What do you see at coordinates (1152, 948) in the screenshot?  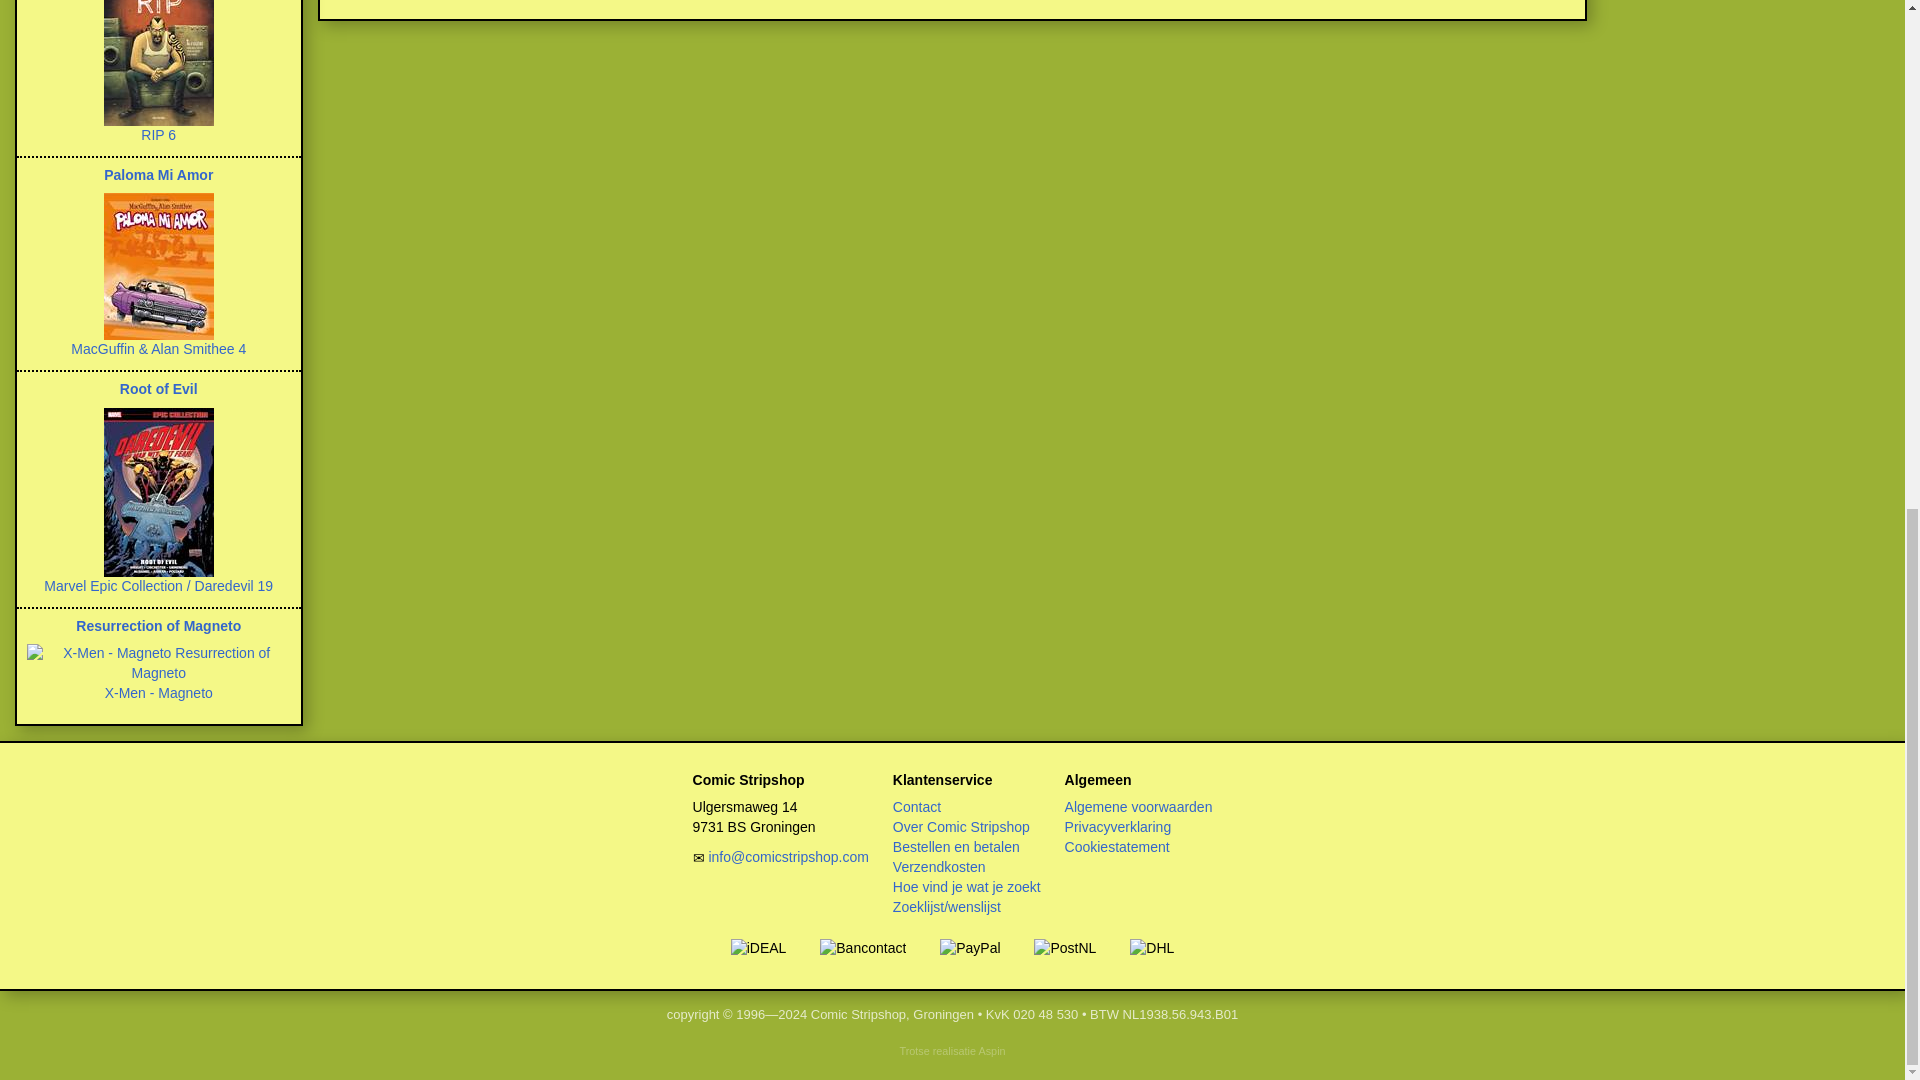 I see `DHL` at bounding box center [1152, 948].